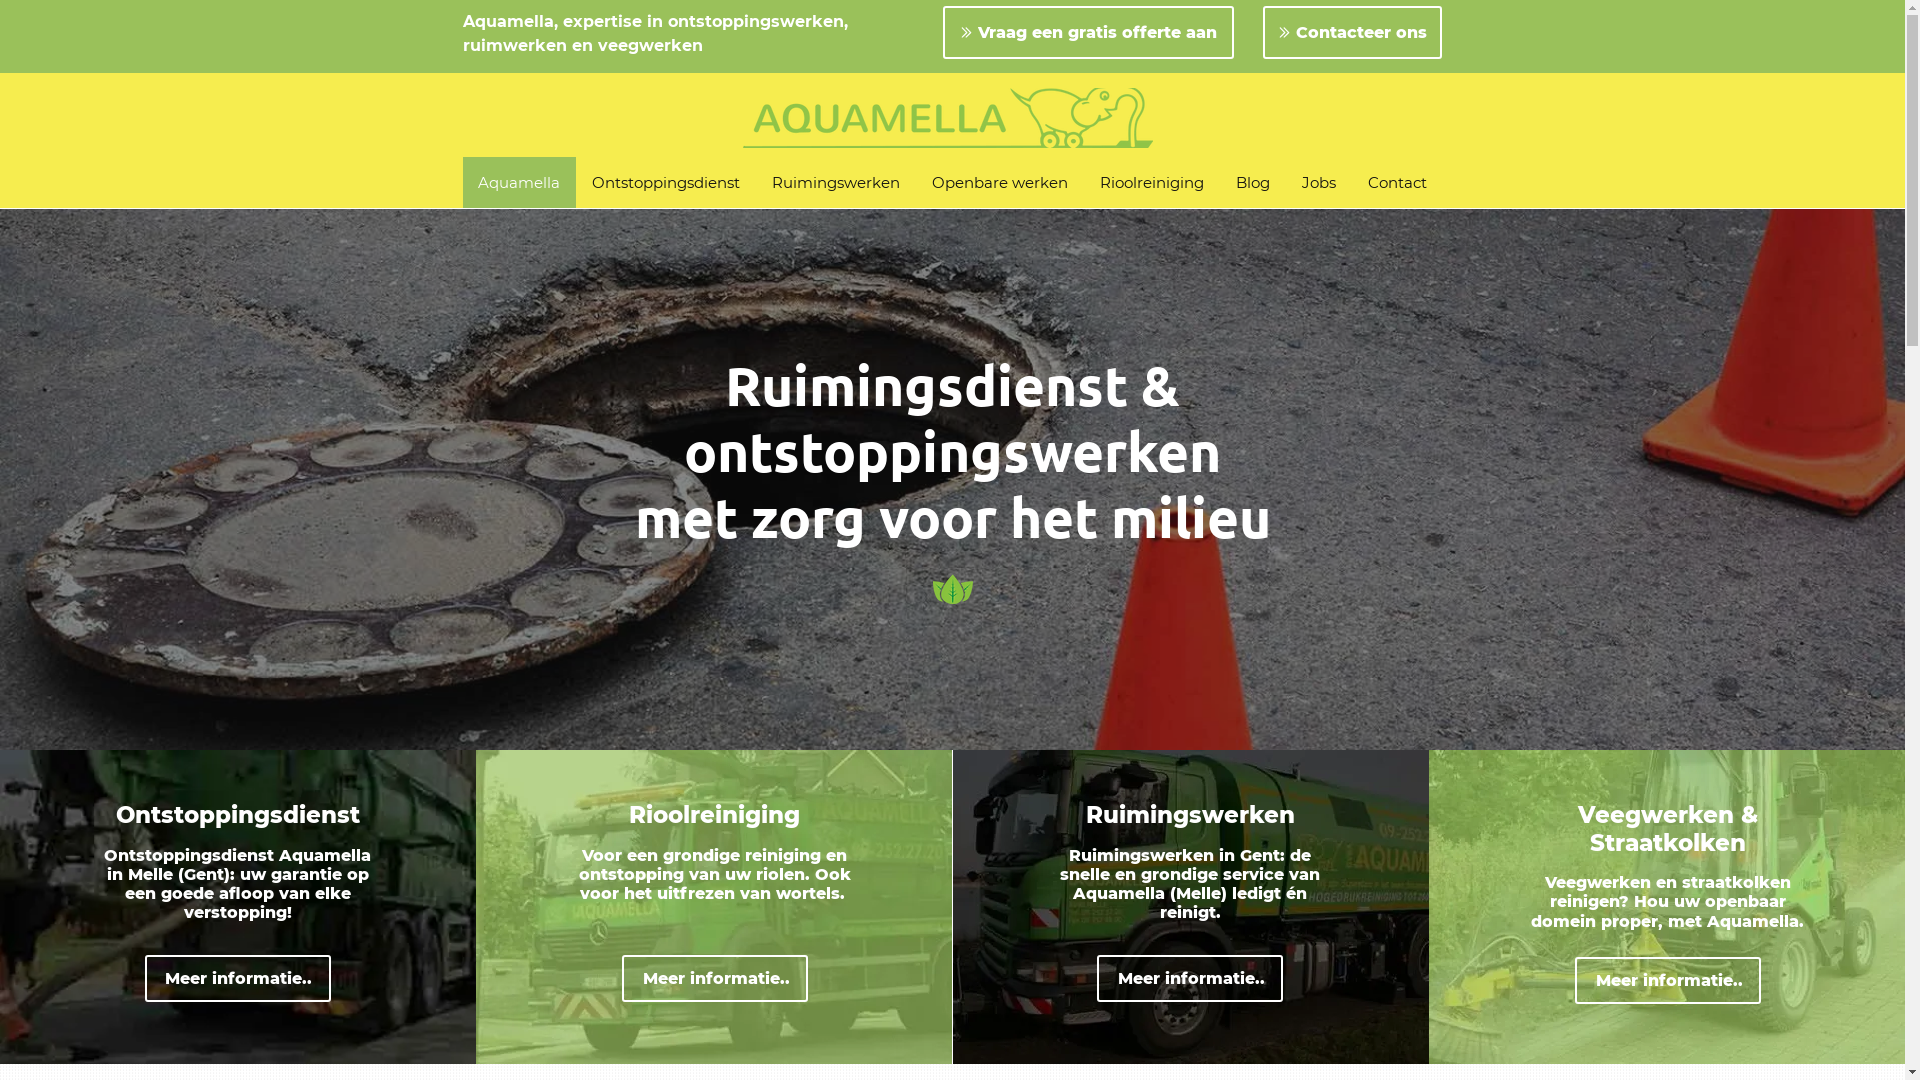 Image resolution: width=1920 pixels, height=1080 pixels. I want to click on Openbare werken, so click(1000, 182).